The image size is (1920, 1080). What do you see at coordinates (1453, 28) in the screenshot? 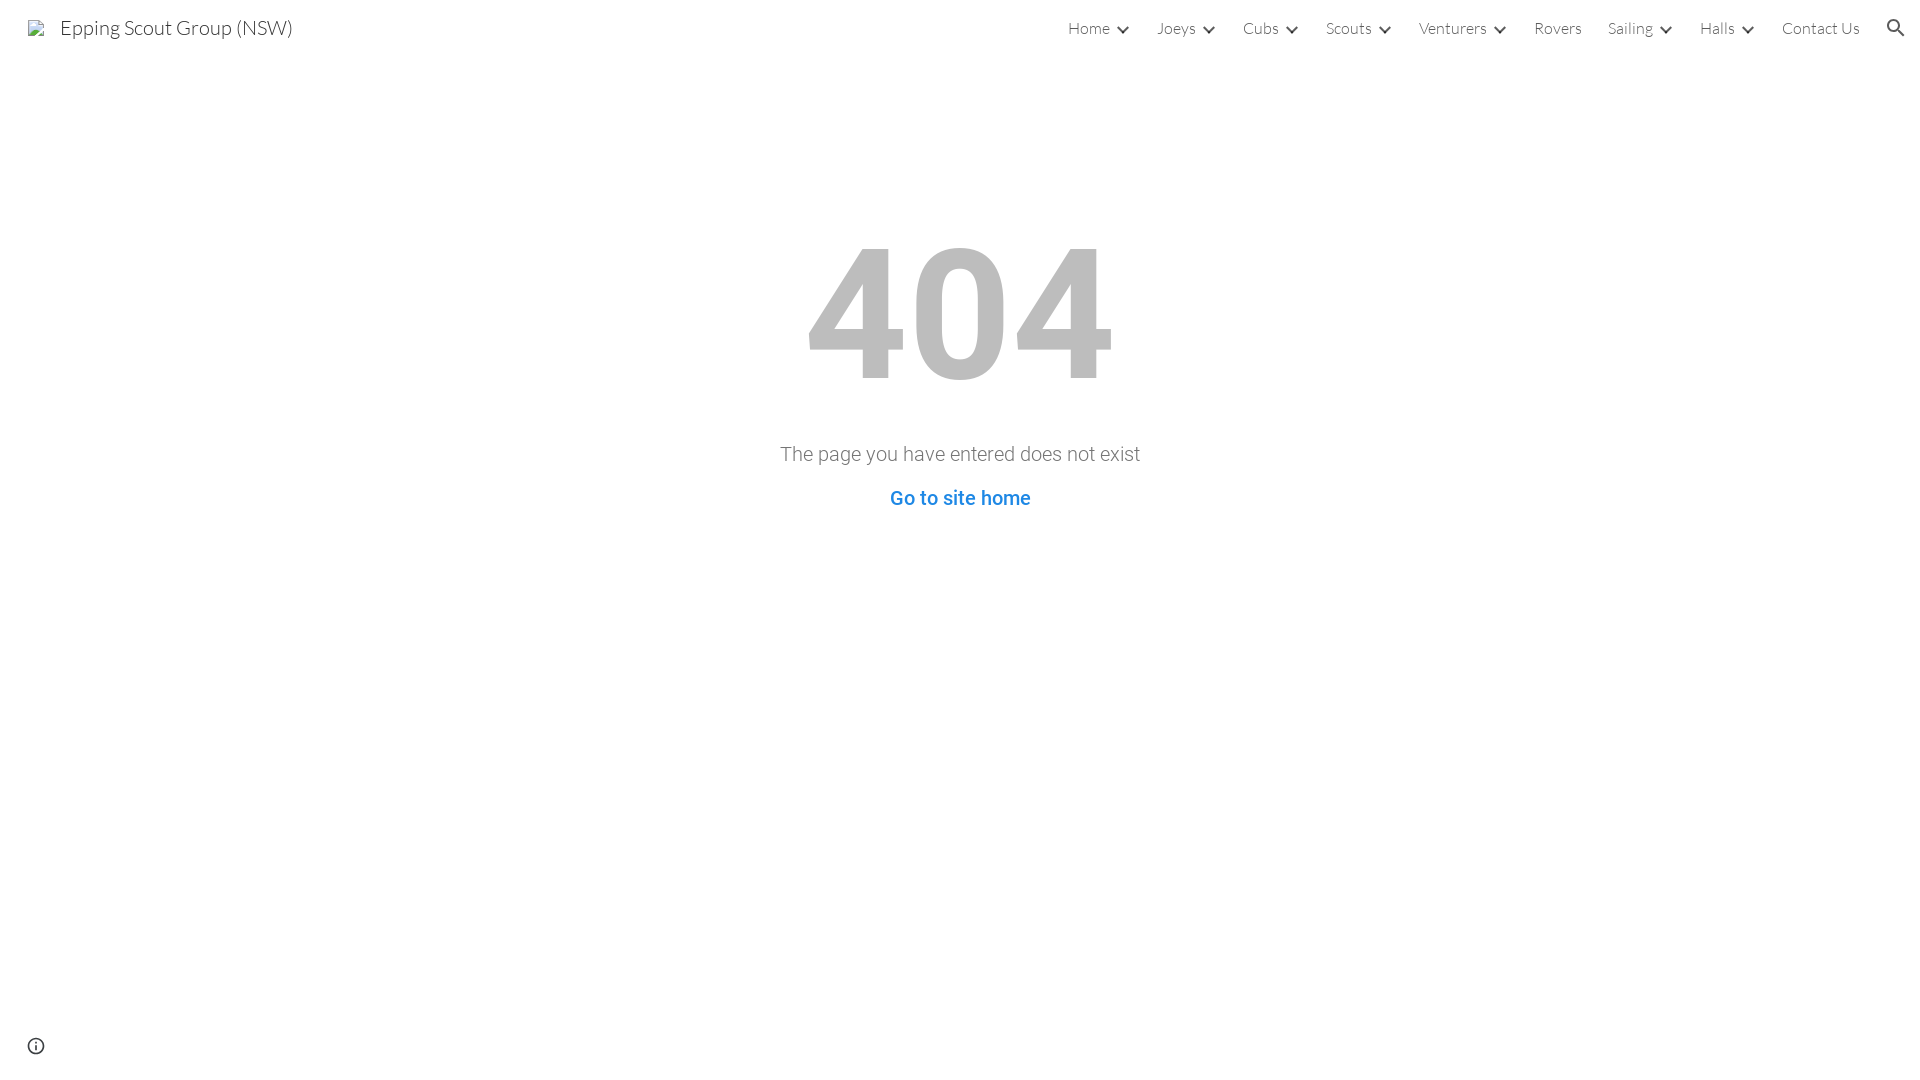
I see `Venturers` at bounding box center [1453, 28].